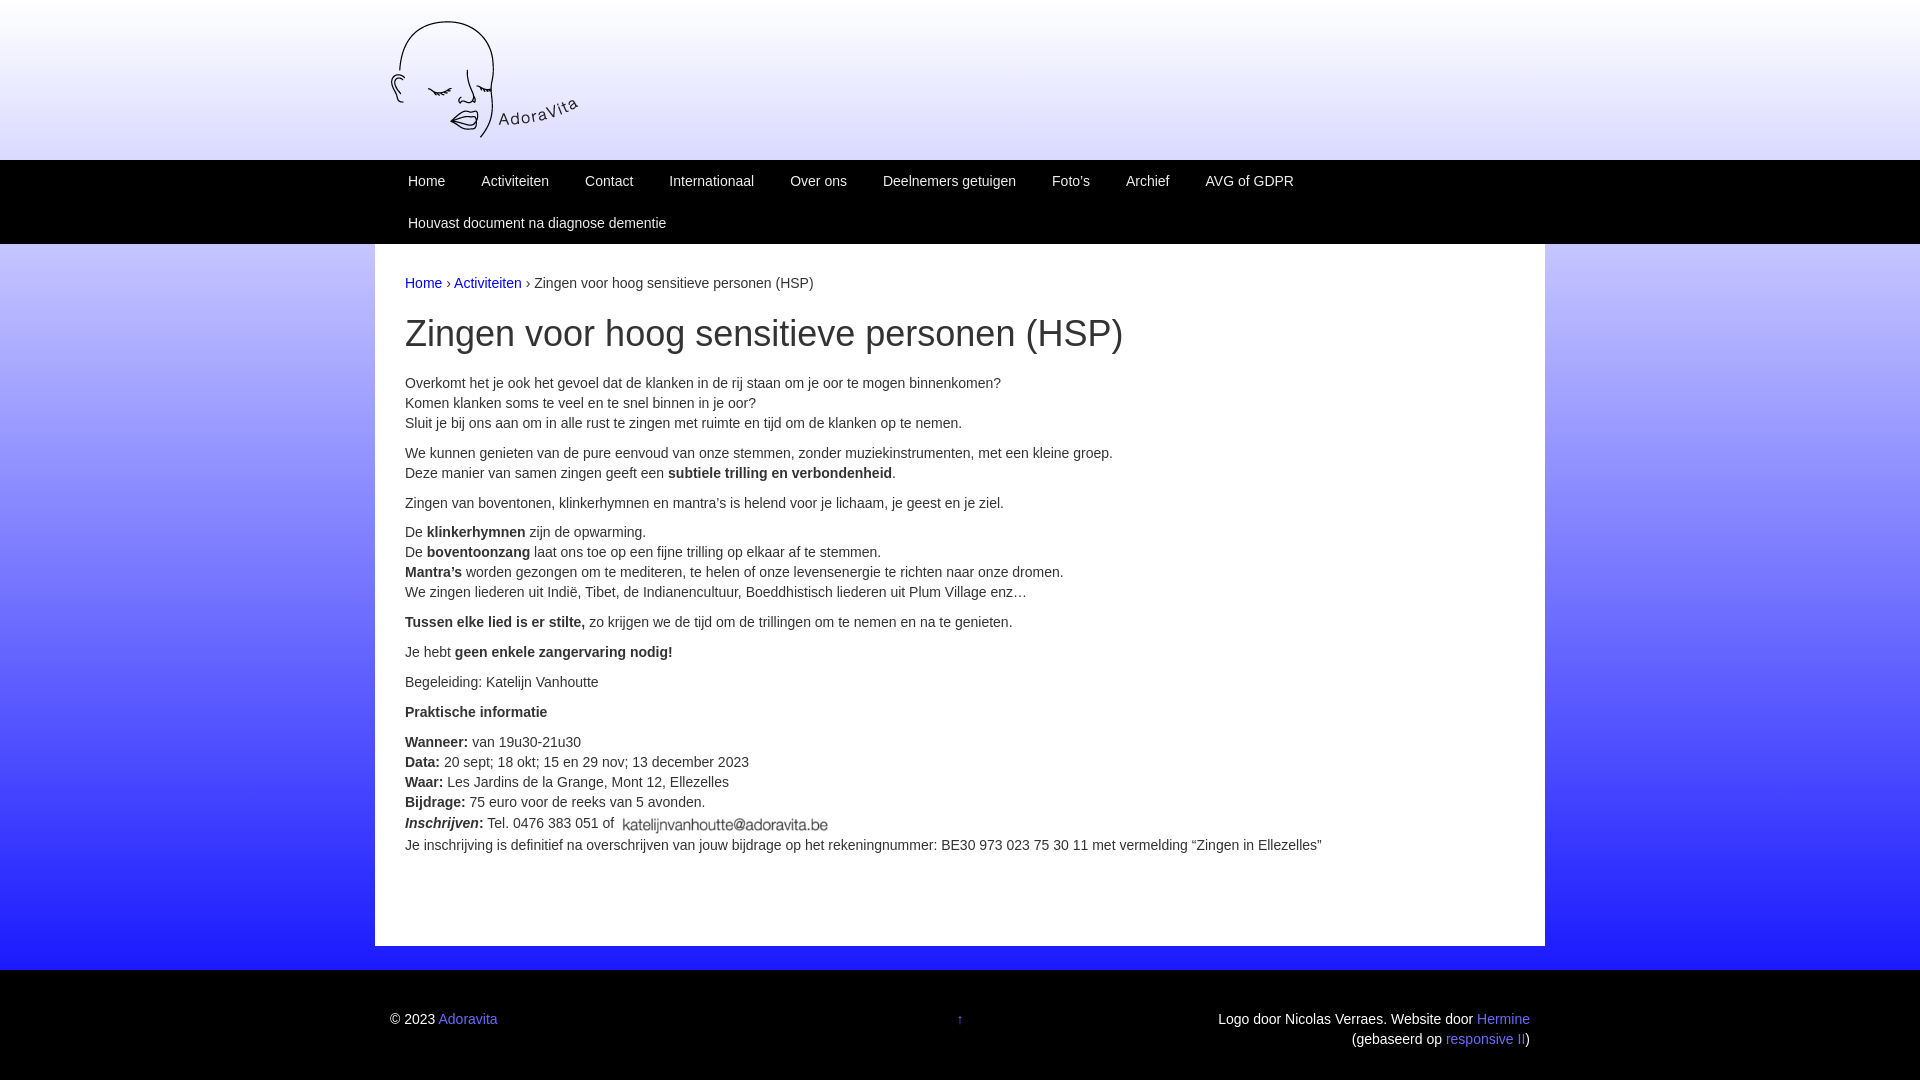 This screenshot has width=1920, height=1080. Describe the element at coordinates (488, 283) in the screenshot. I see `Activiteiten` at that location.